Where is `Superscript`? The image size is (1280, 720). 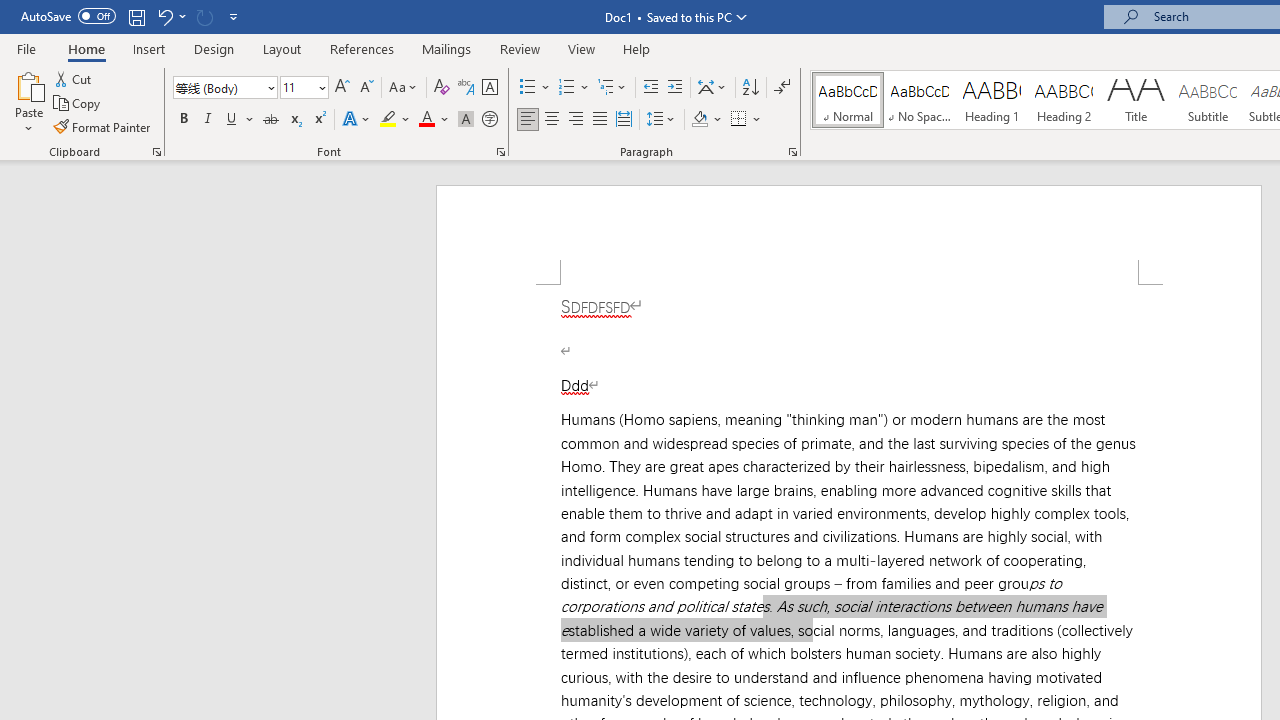 Superscript is located at coordinates (319, 120).